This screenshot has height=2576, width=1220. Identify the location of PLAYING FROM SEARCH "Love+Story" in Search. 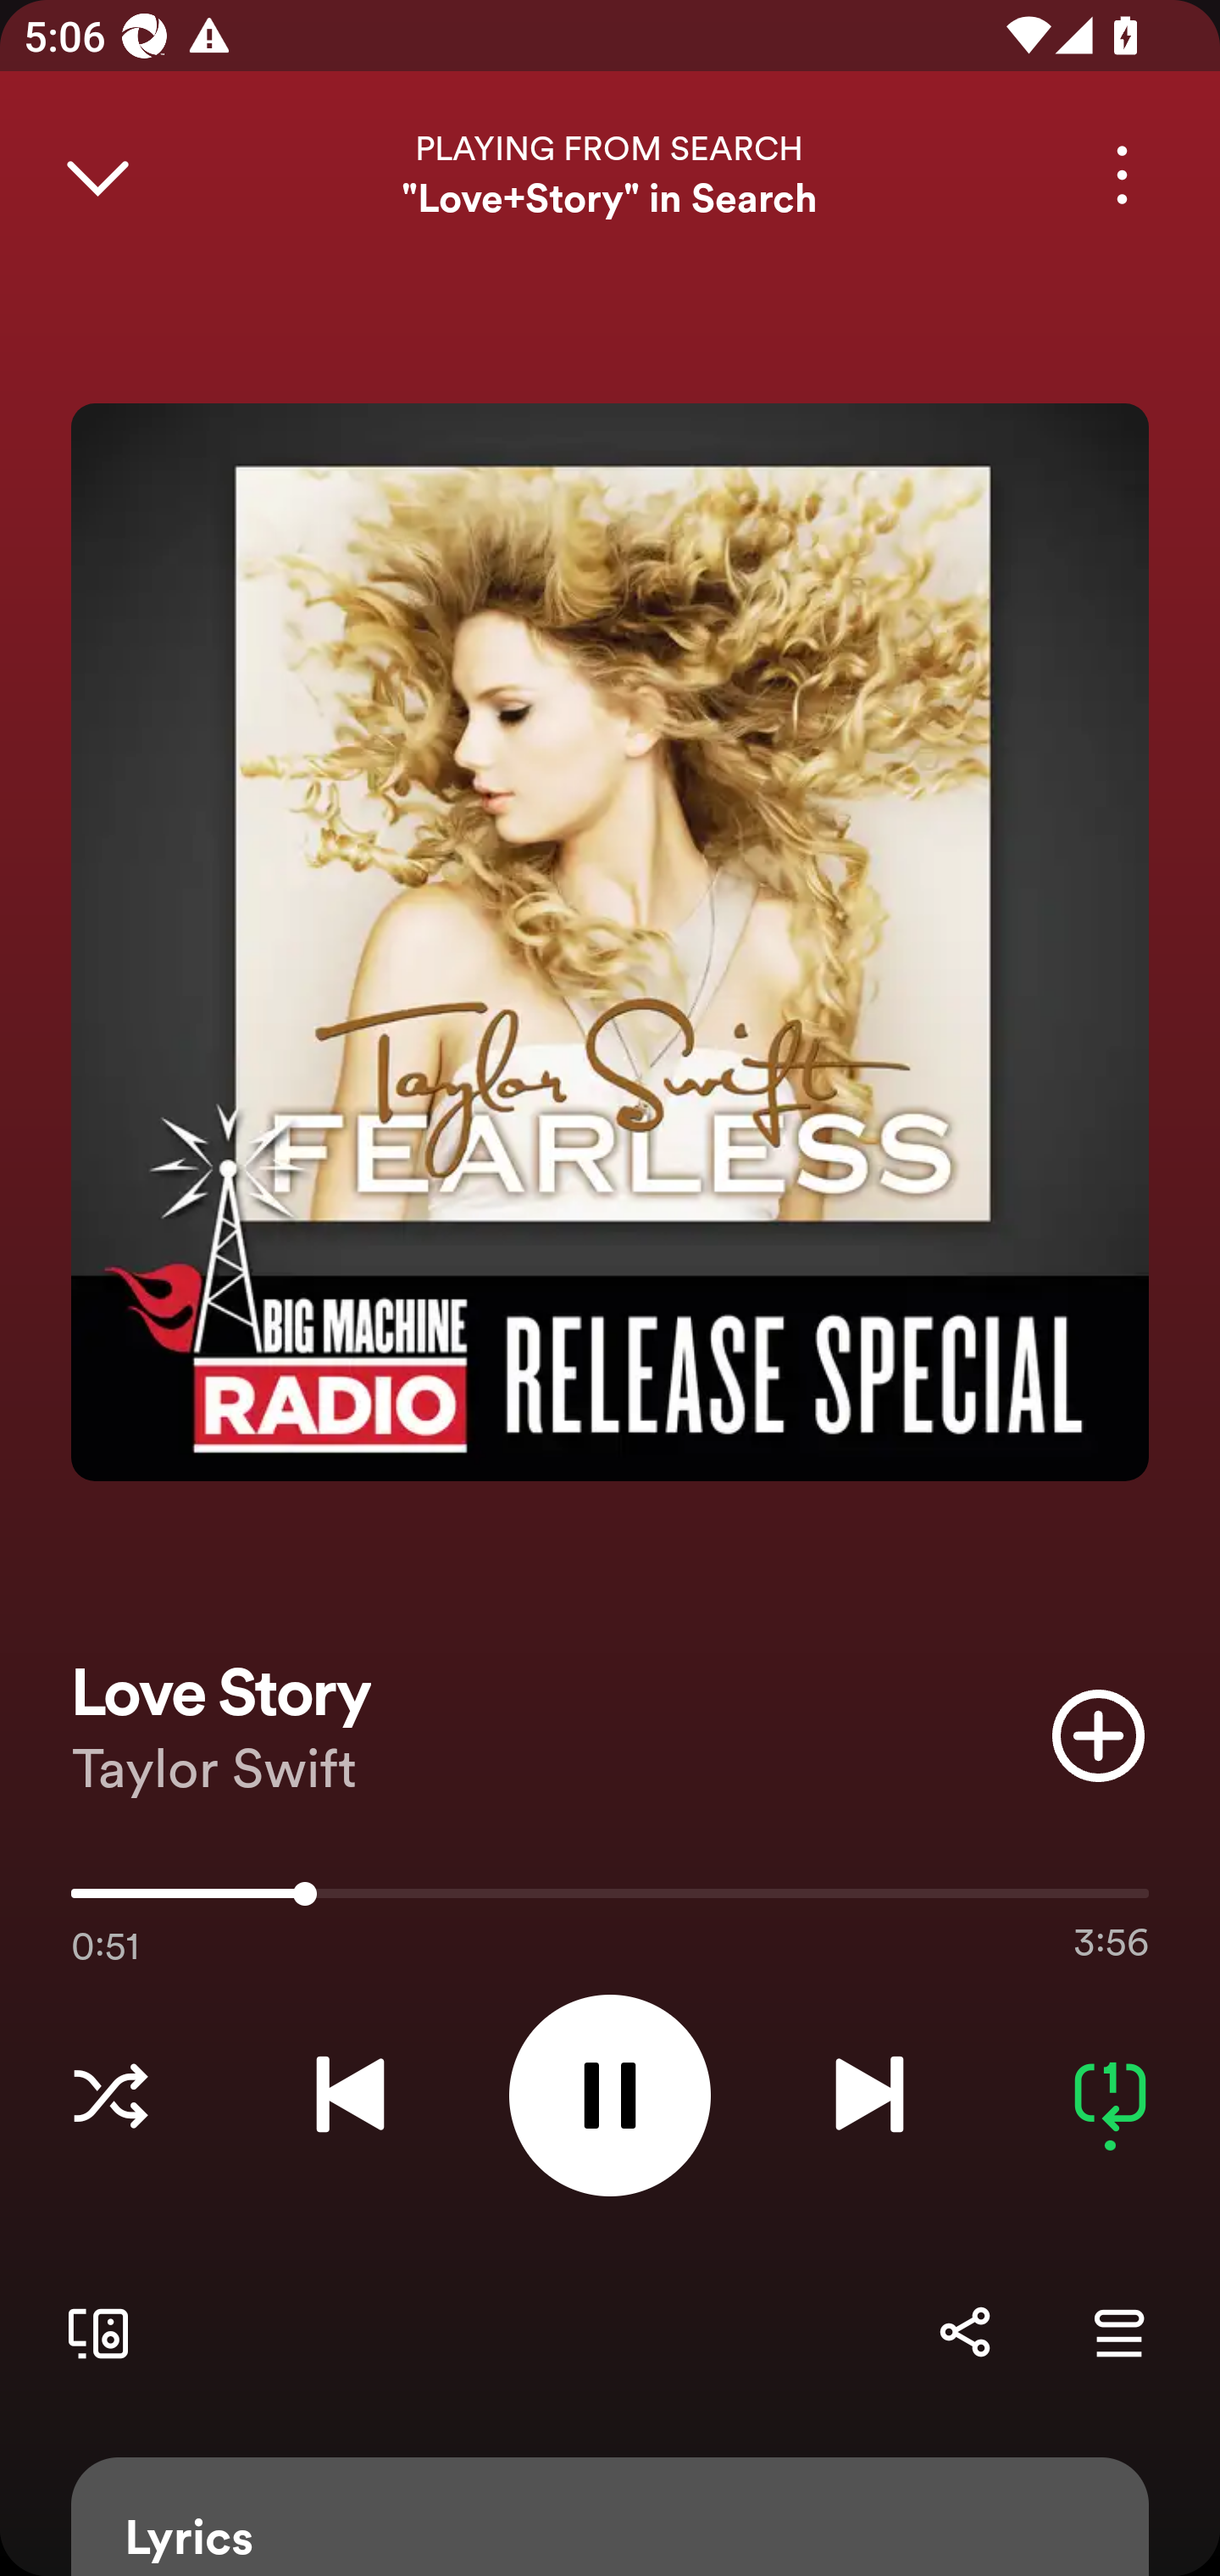
(610, 175).